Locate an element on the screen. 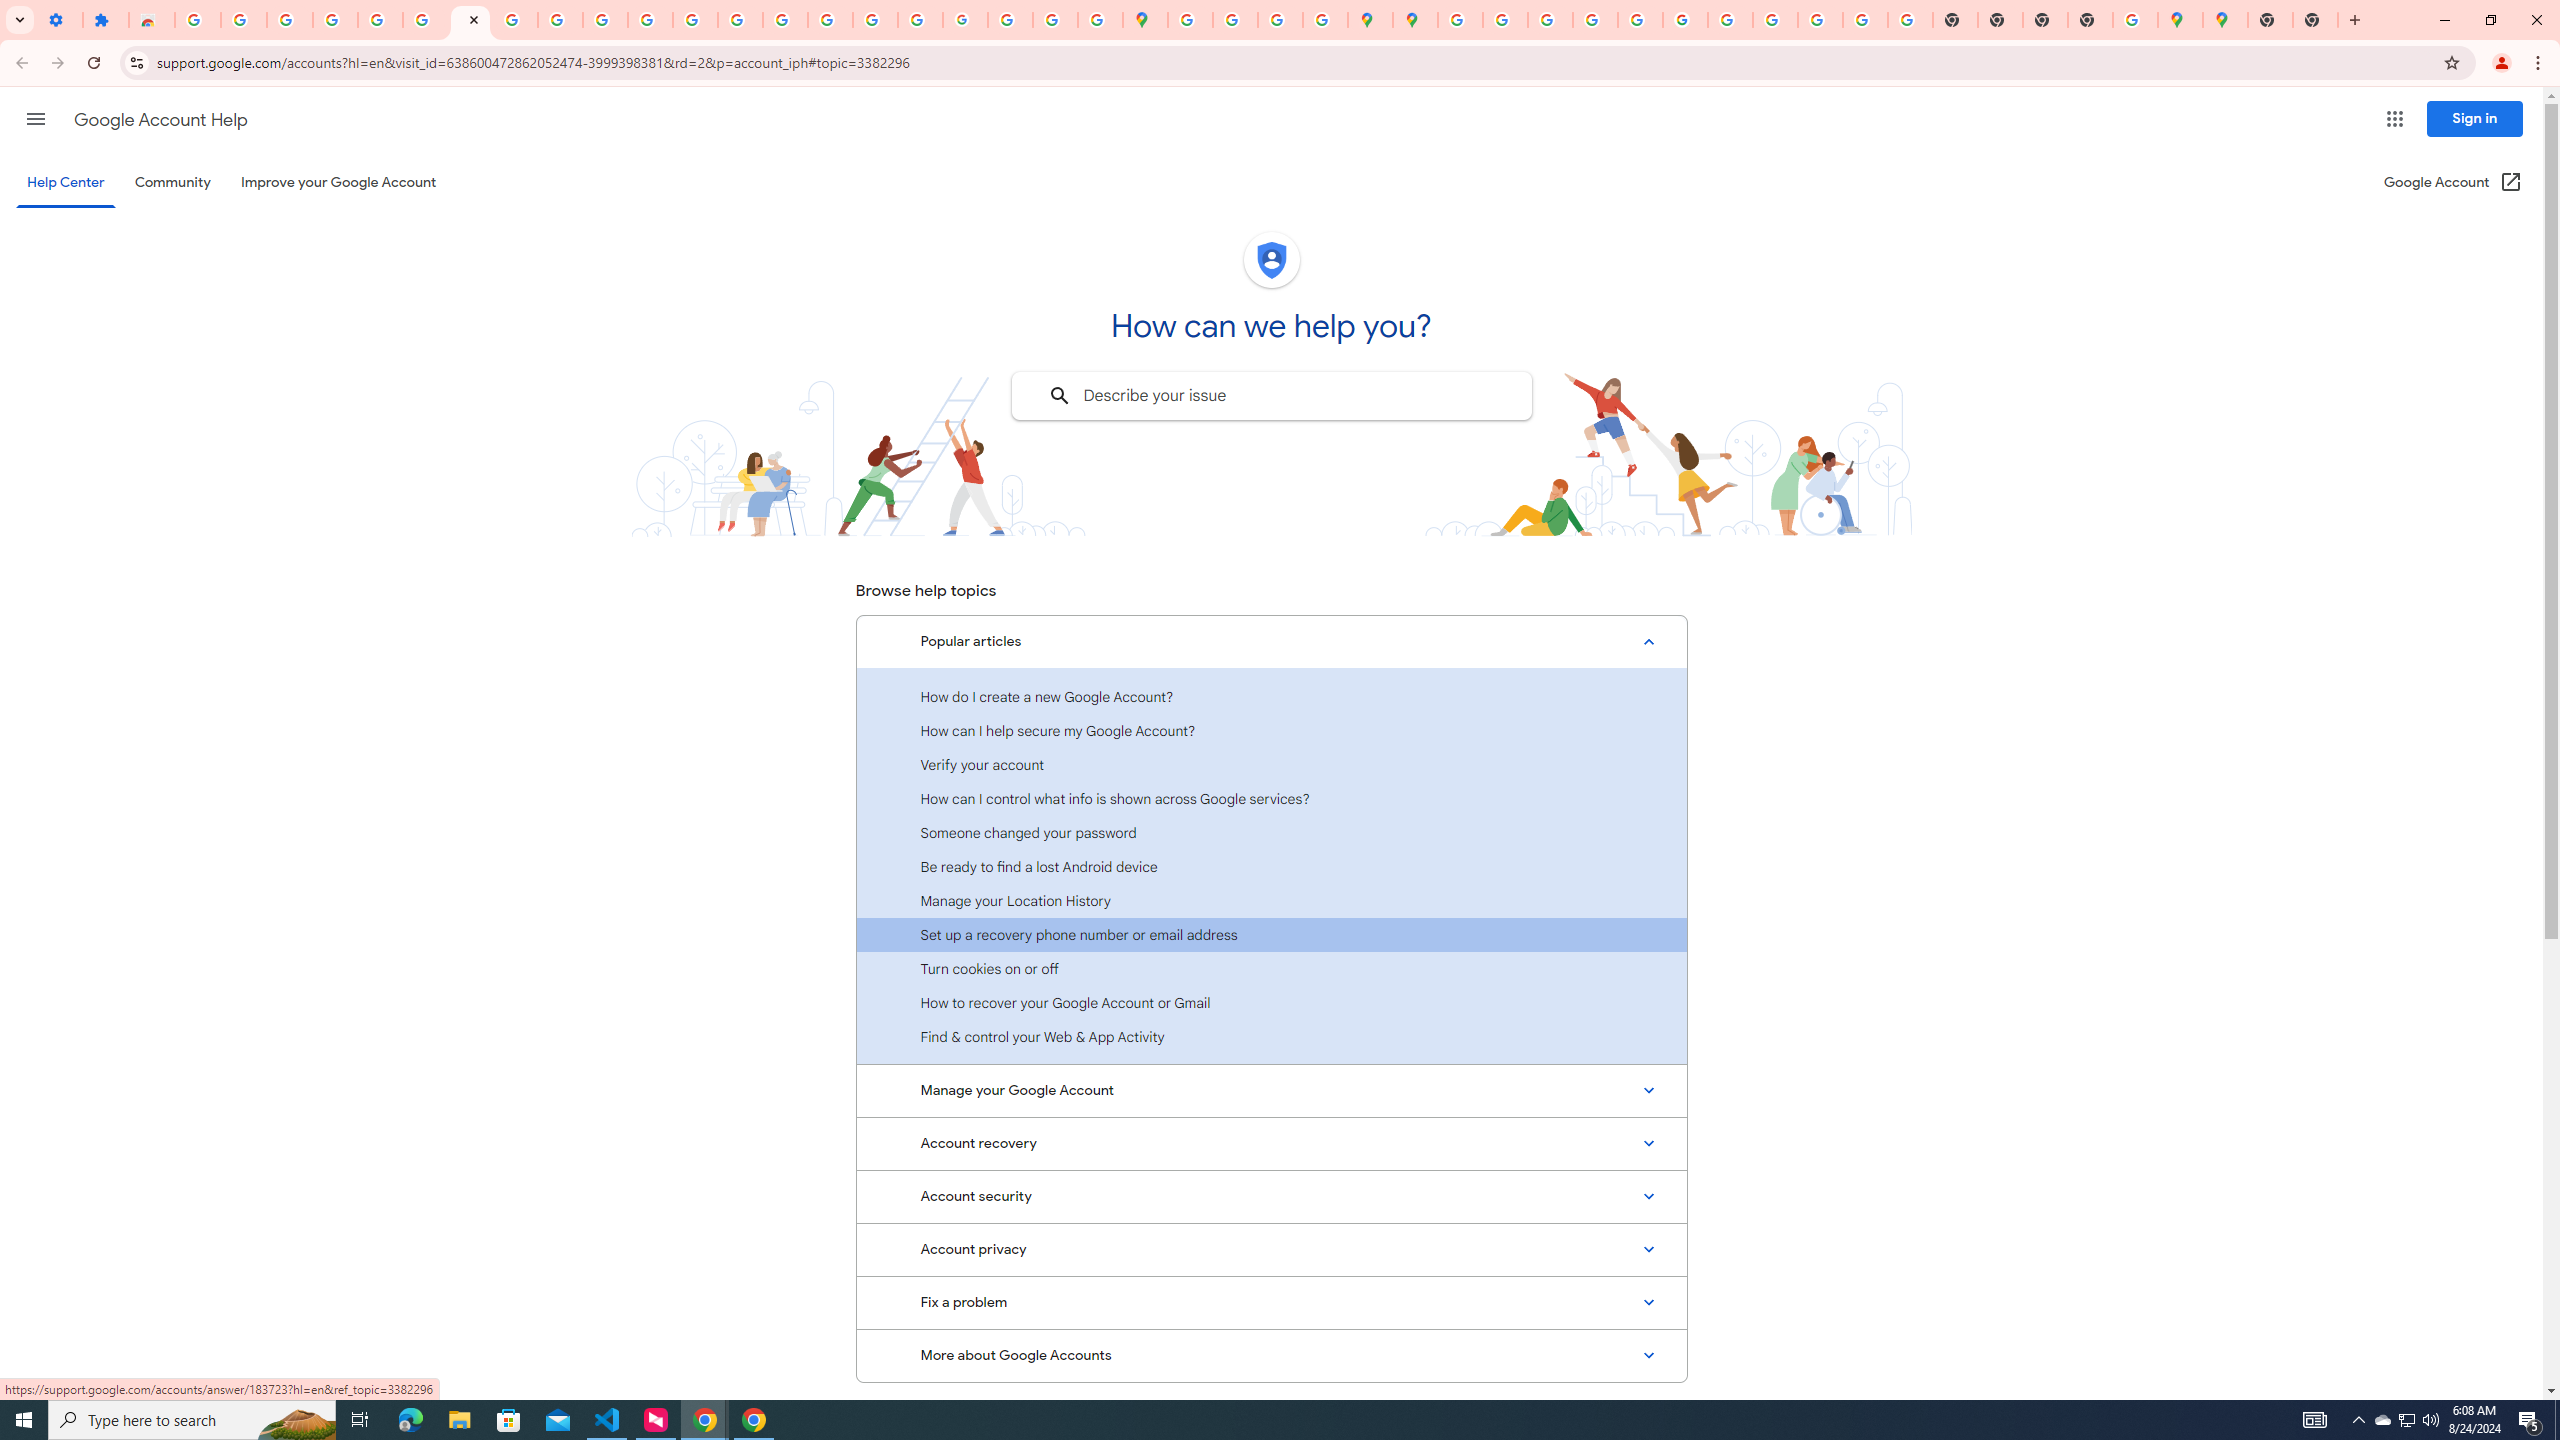 This screenshot has height=1440, width=2560. Improve your Google Account is located at coordinates (339, 182).